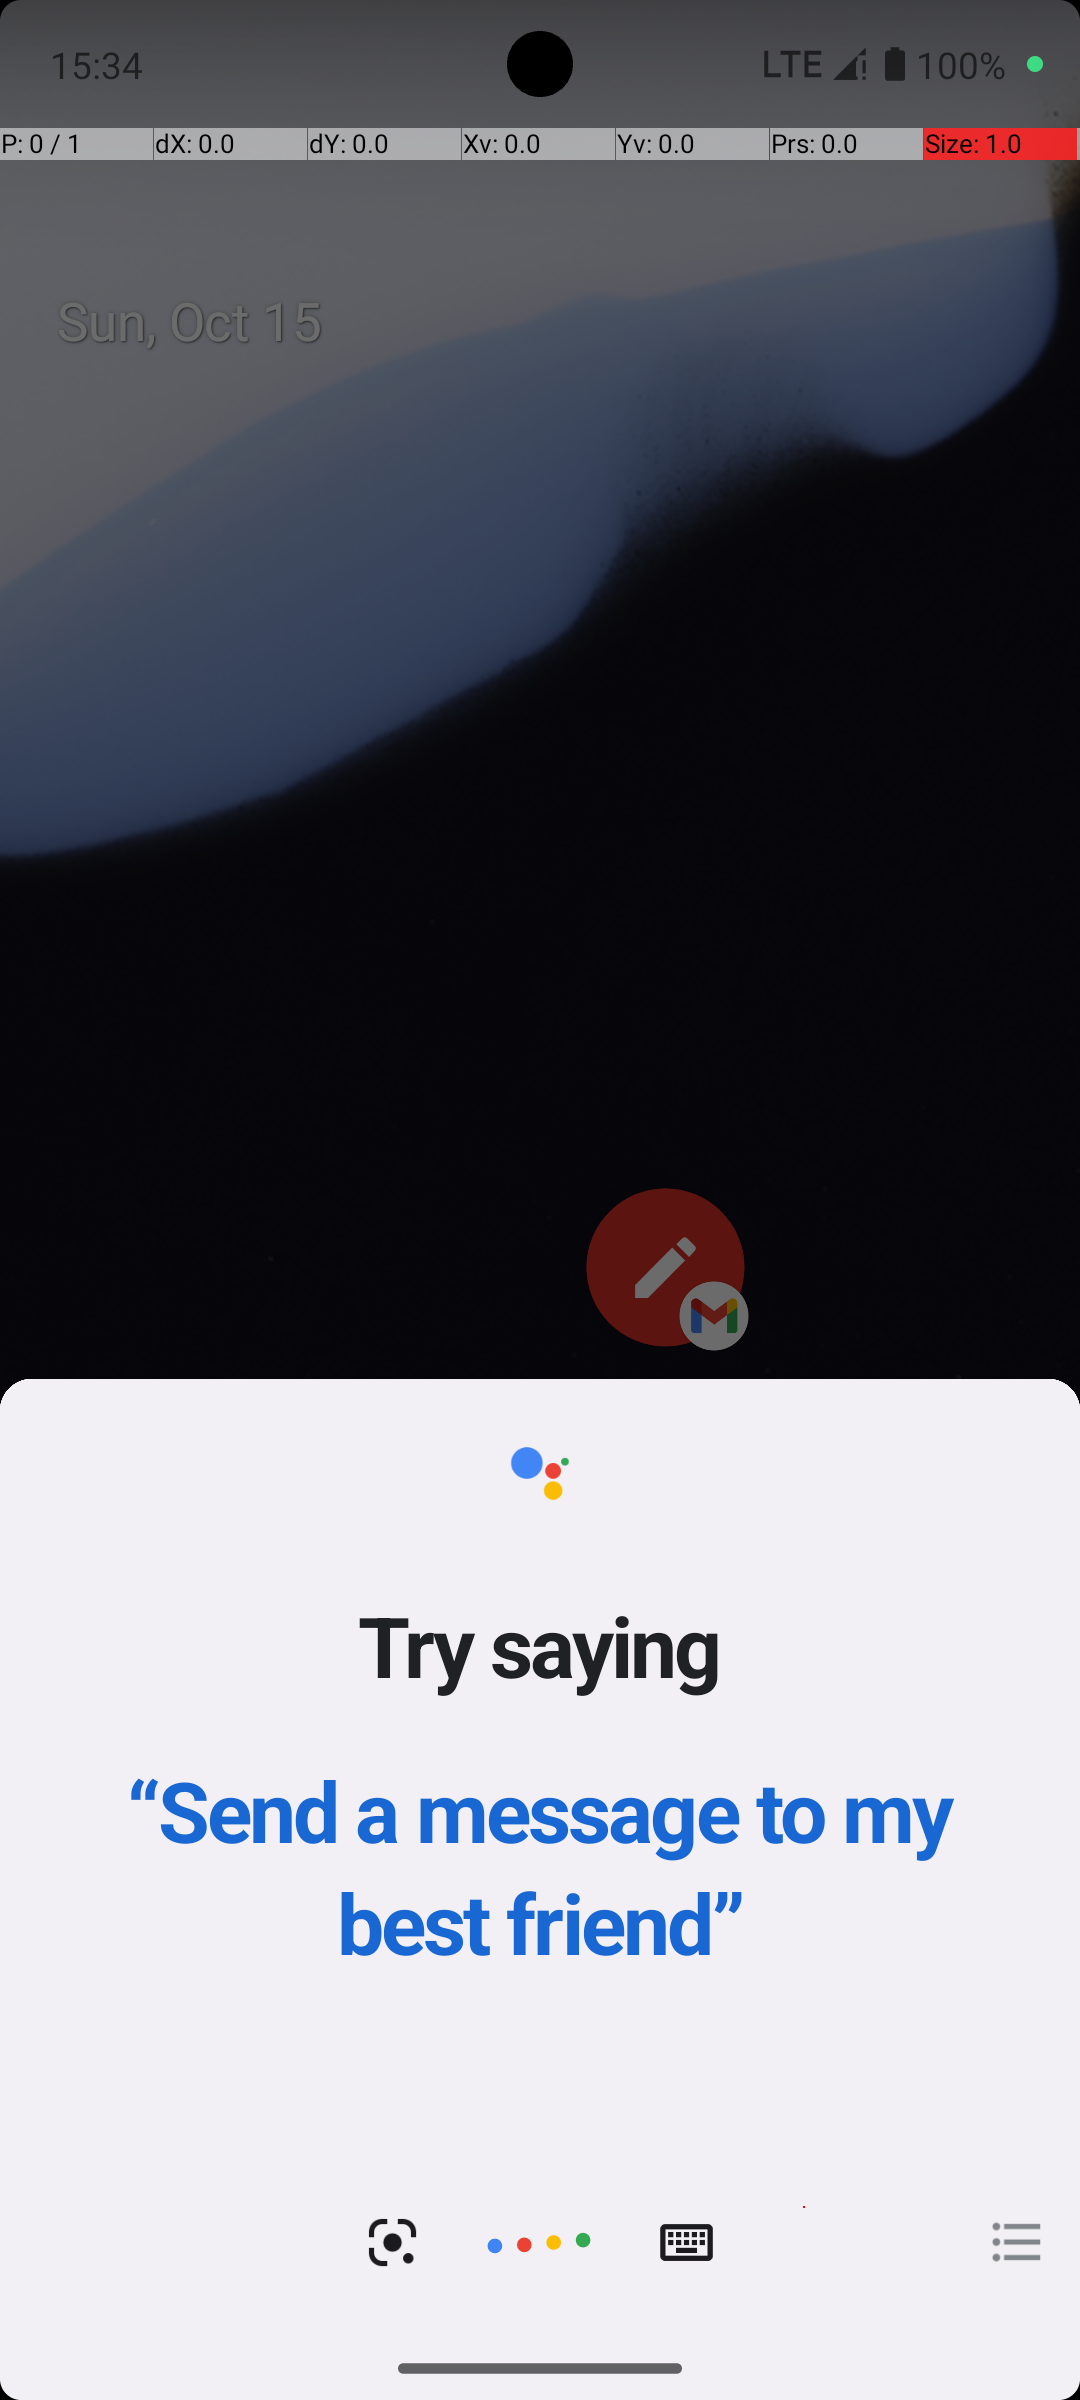  Describe the element at coordinates (539, 2242) in the screenshot. I see `Tap to cancel` at that location.